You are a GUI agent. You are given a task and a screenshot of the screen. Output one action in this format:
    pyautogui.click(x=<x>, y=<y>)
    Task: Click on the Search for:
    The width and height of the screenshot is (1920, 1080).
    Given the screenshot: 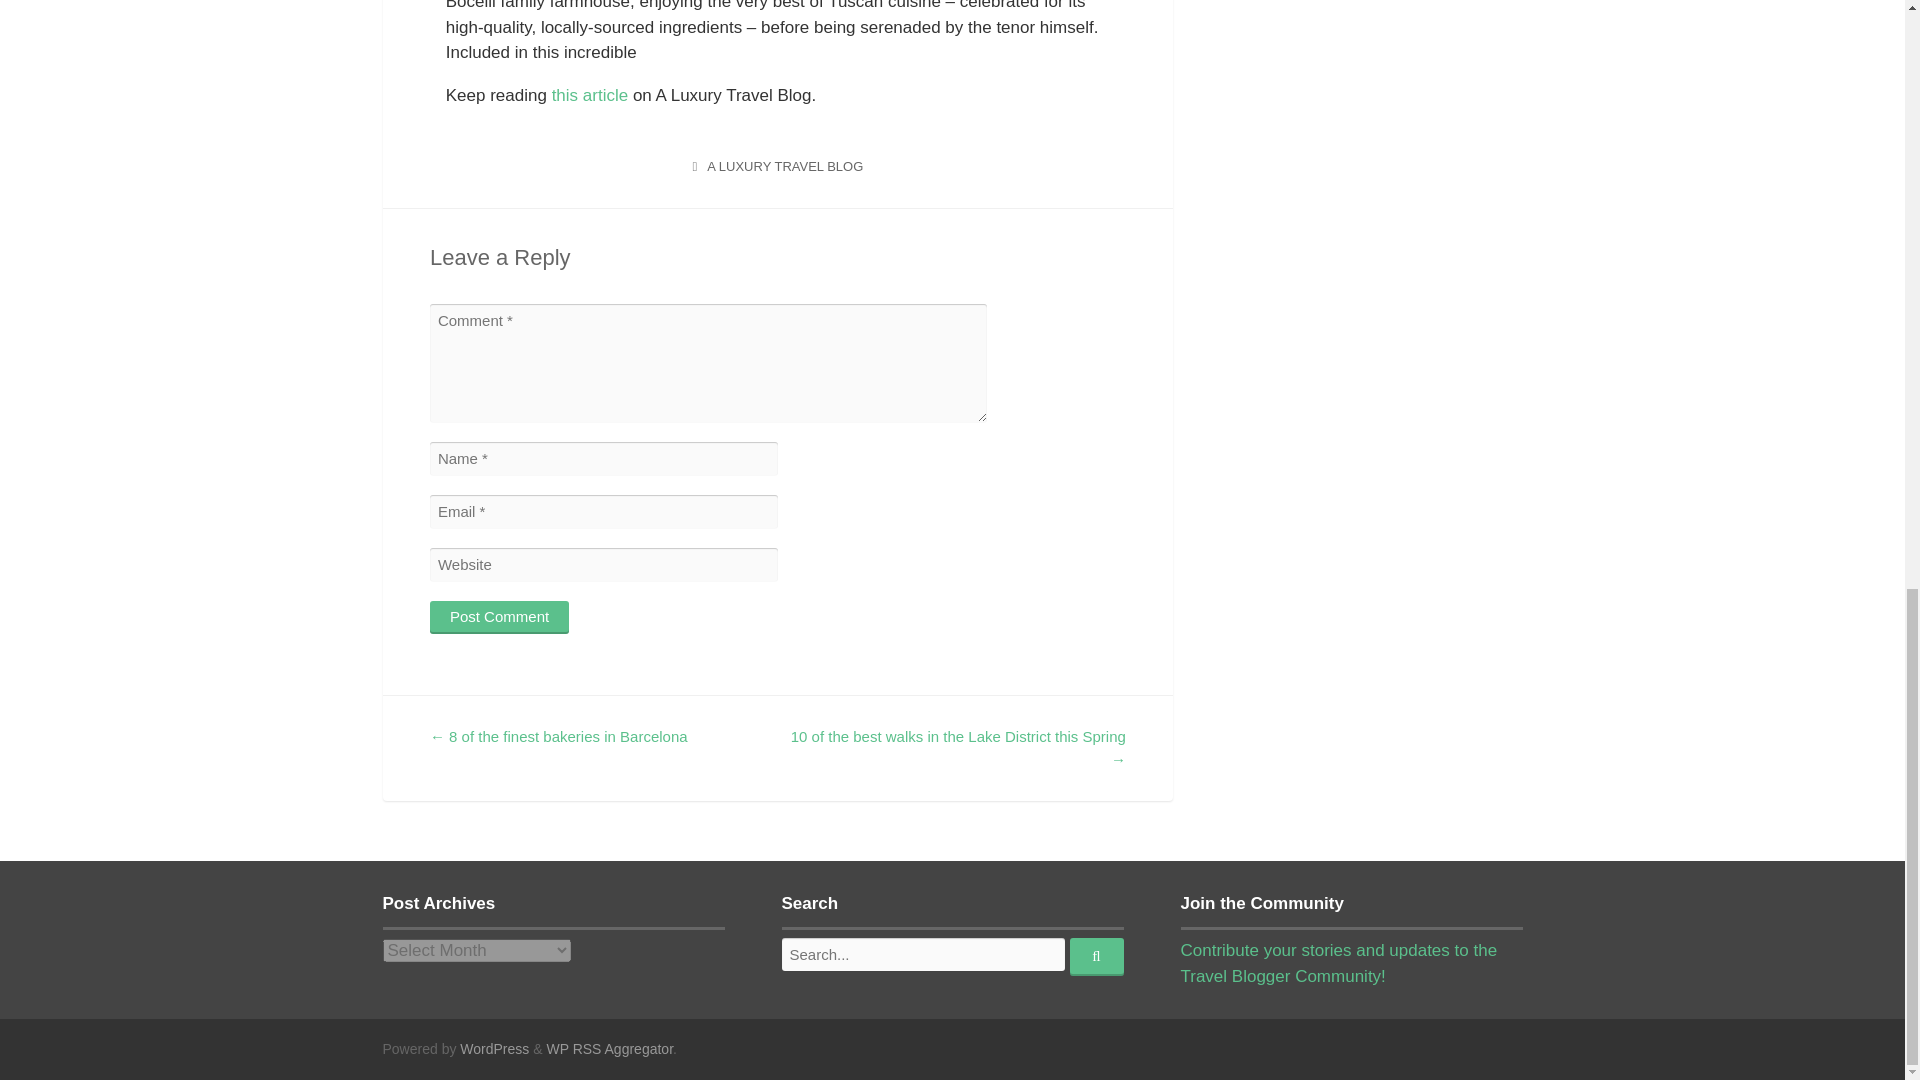 What is the action you would take?
    pyautogui.click(x=923, y=954)
    